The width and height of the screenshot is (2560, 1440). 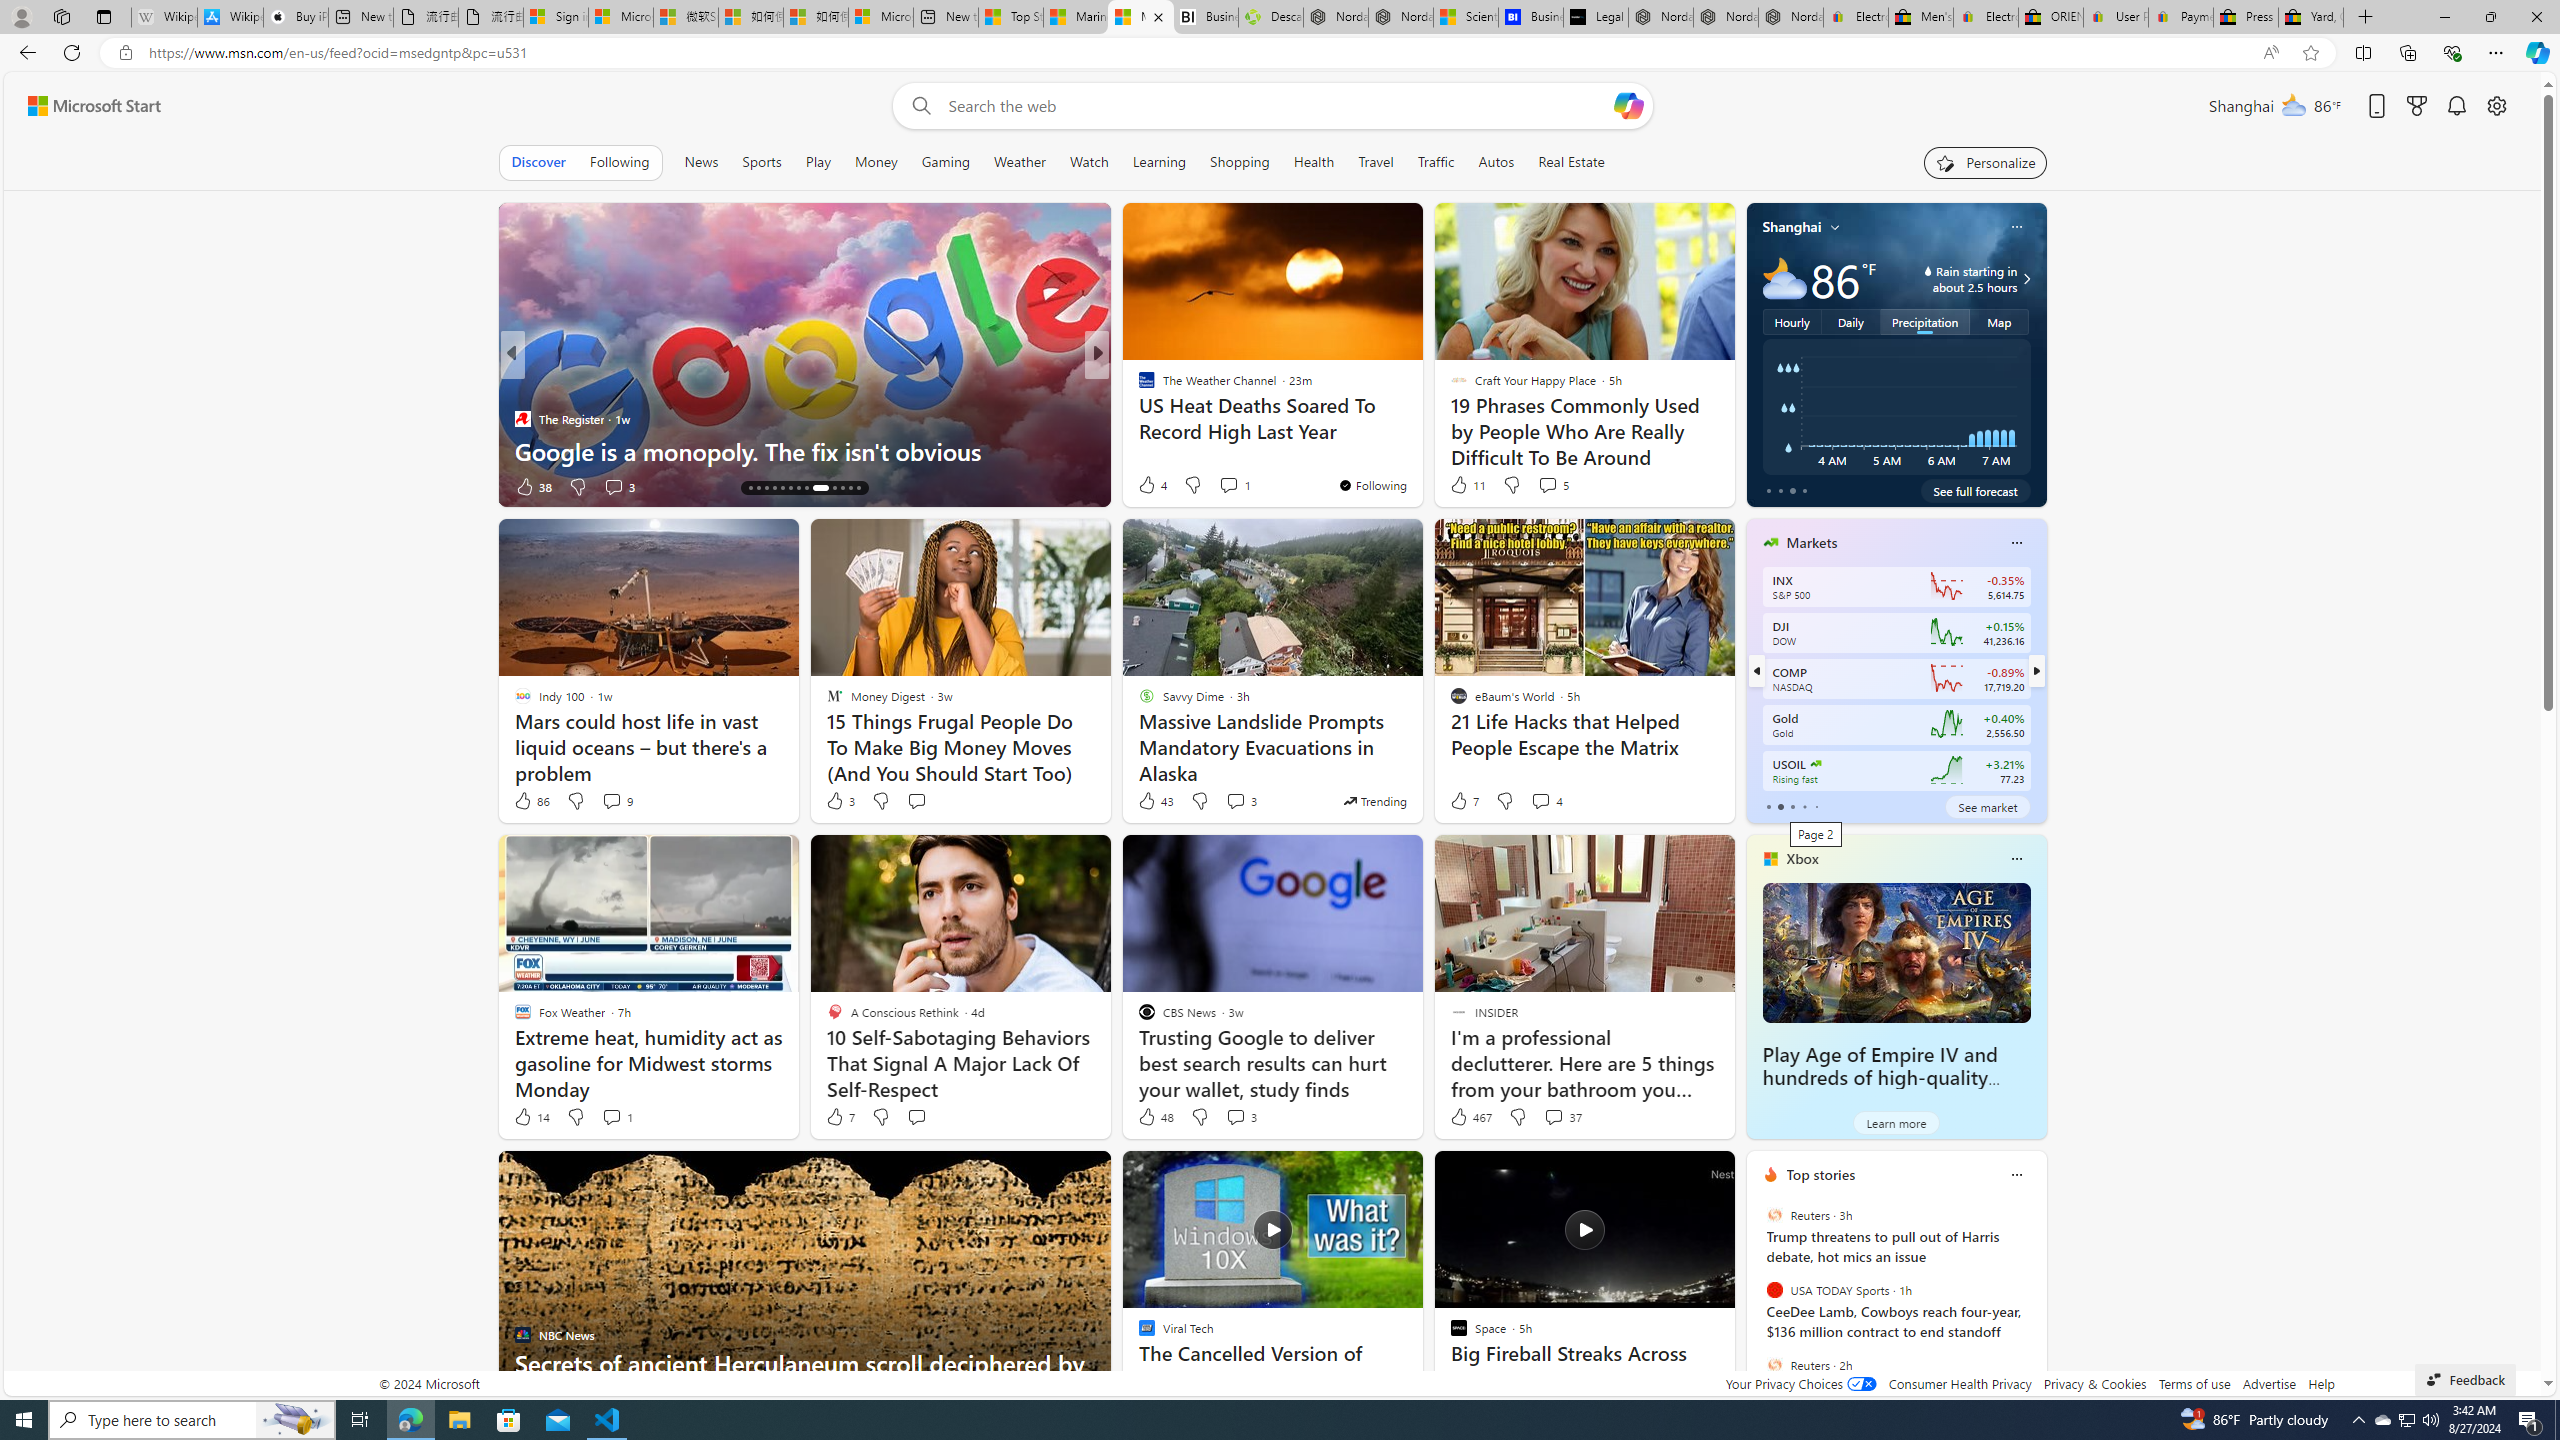 What do you see at coordinates (1803, 806) in the screenshot?
I see `tab-3` at bounding box center [1803, 806].